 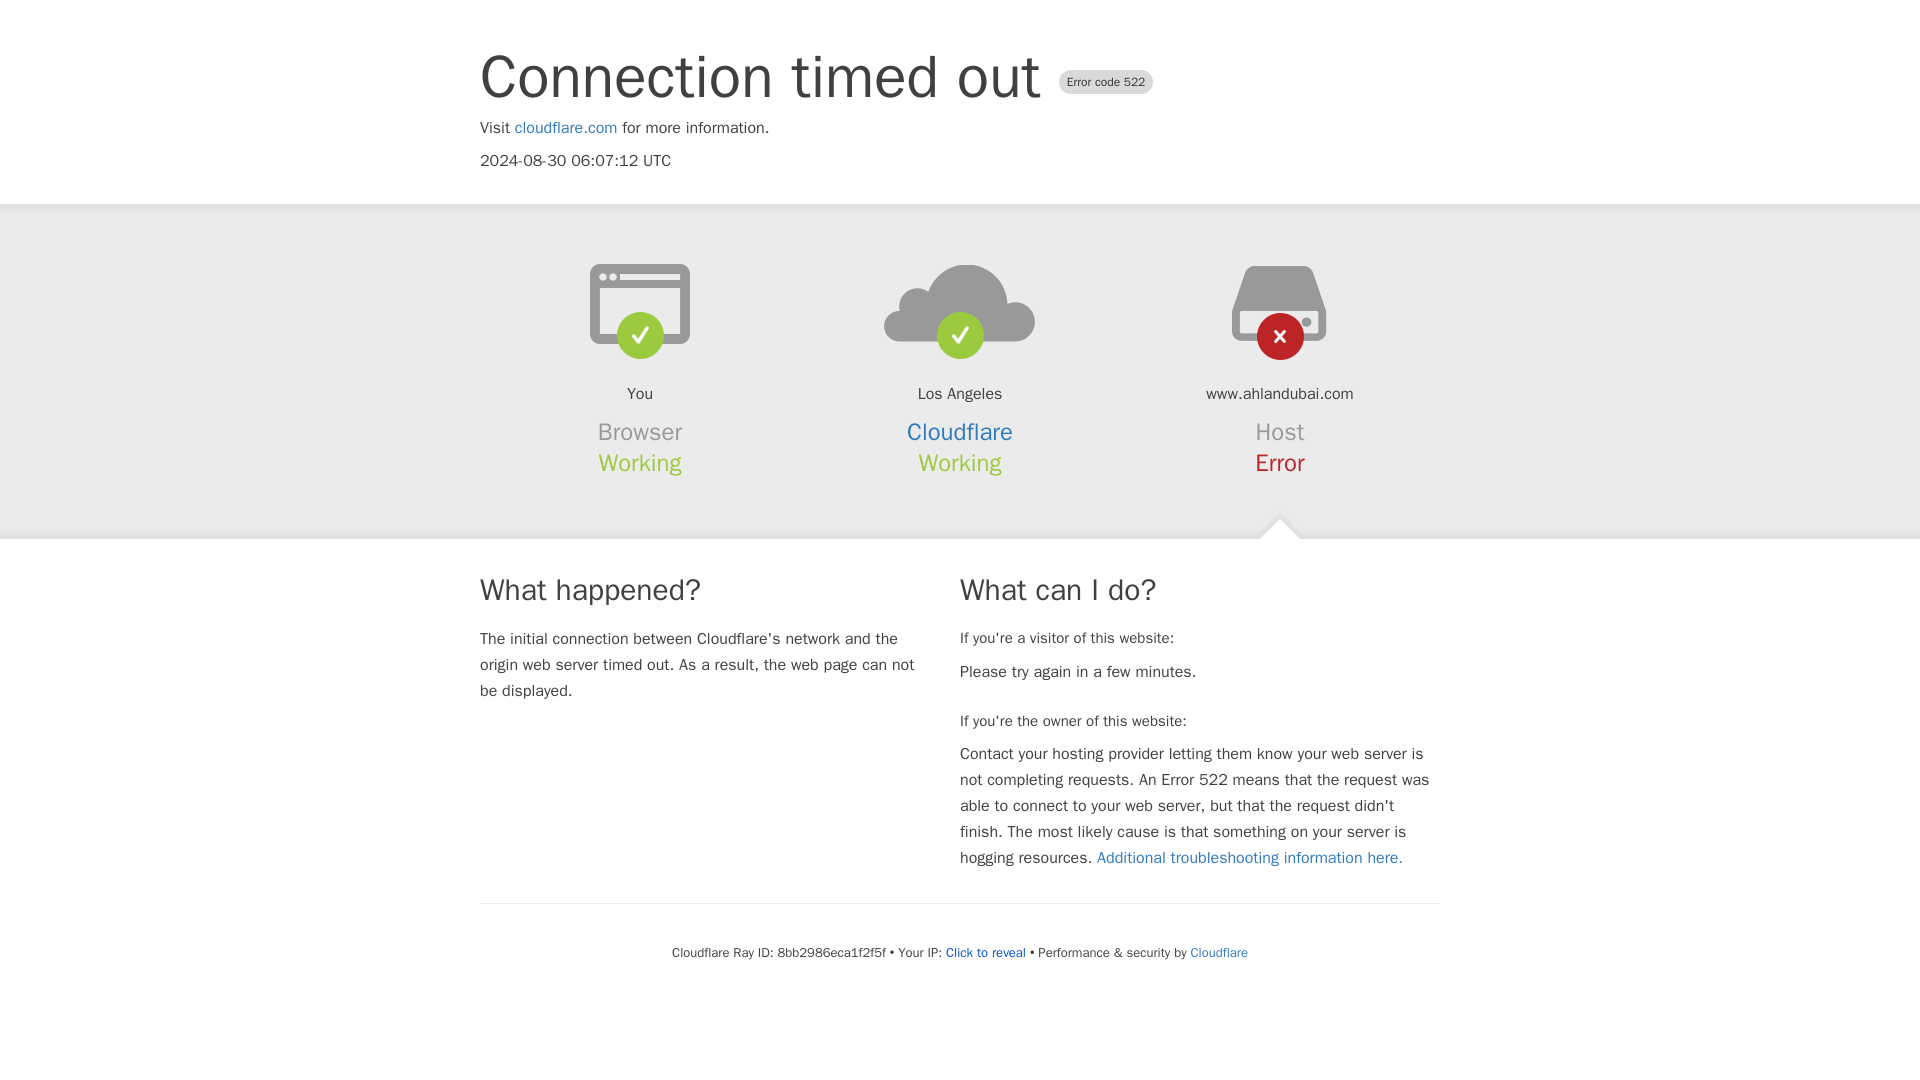 What do you see at coordinates (1250, 858) in the screenshot?
I see `Additional troubleshooting information here.` at bounding box center [1250, 858].